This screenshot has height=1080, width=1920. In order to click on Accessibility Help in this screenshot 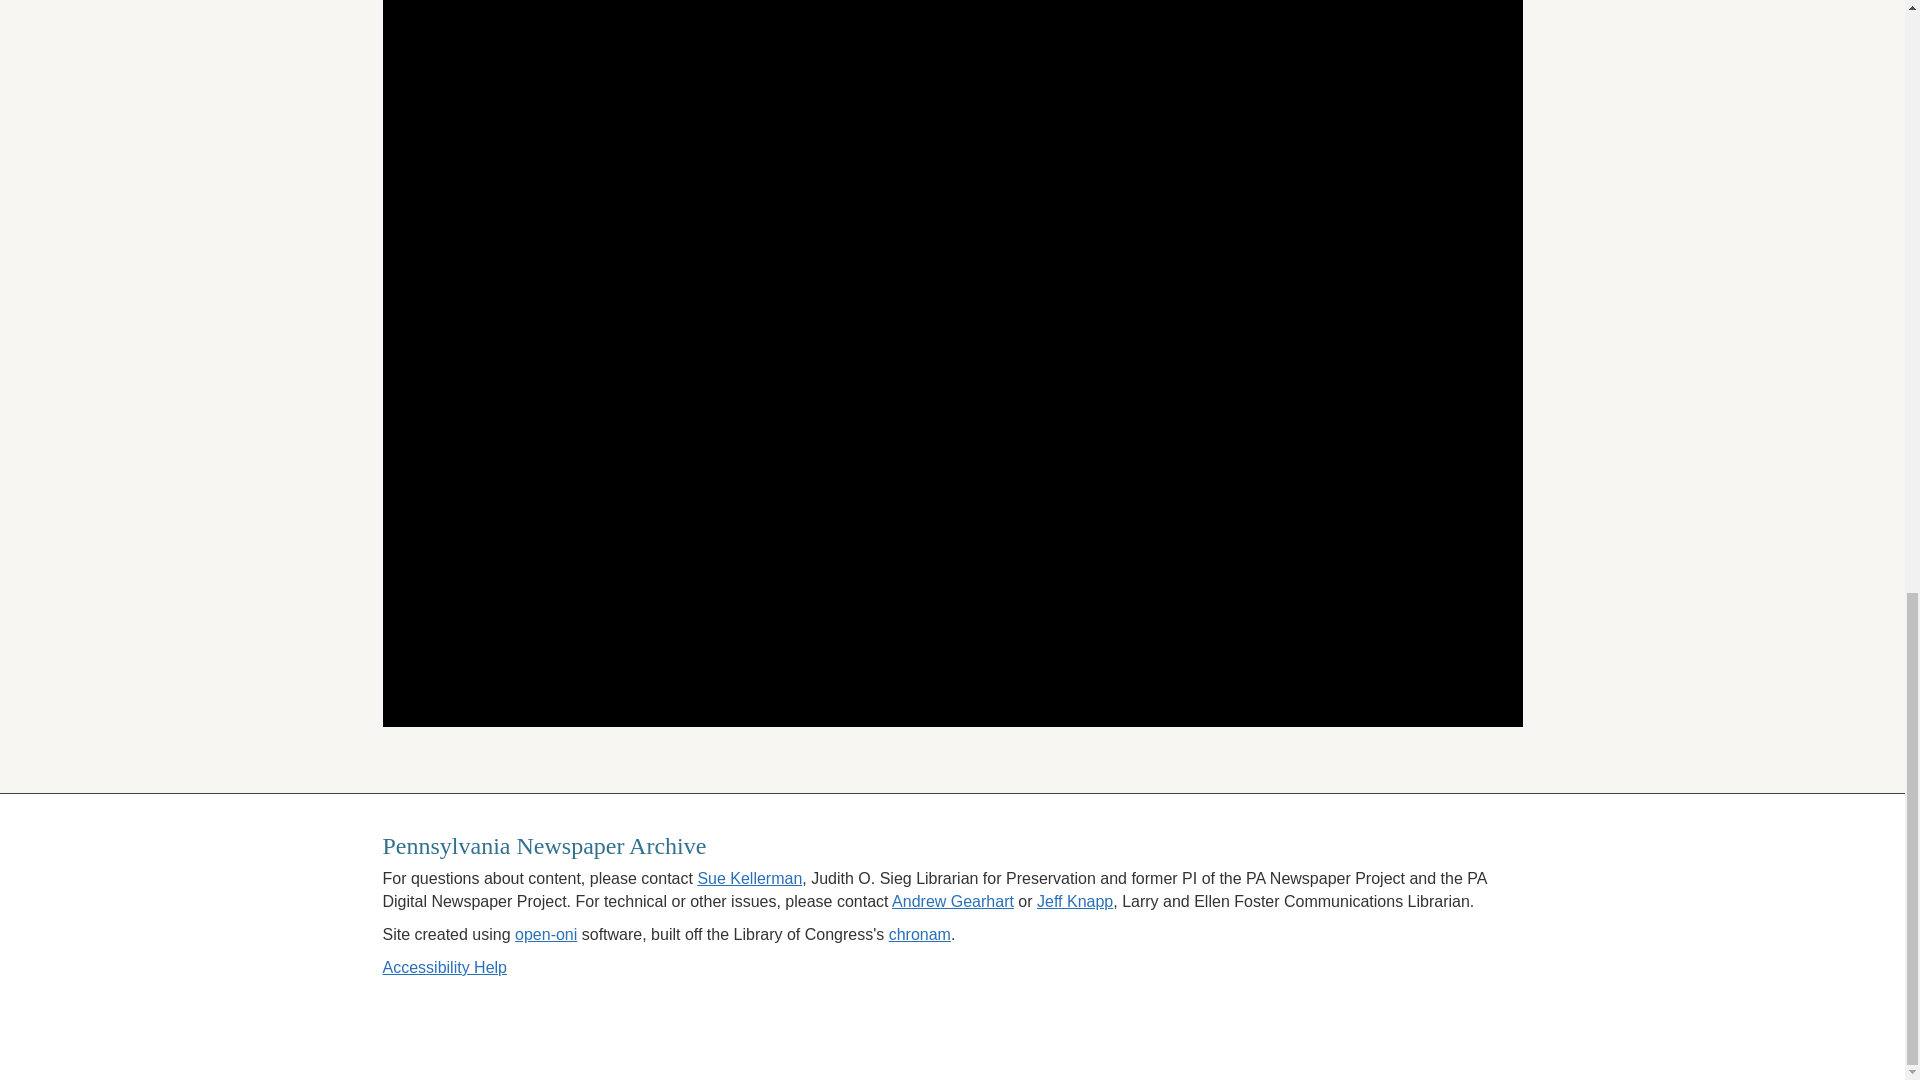, I will do `click(444, 968)`.